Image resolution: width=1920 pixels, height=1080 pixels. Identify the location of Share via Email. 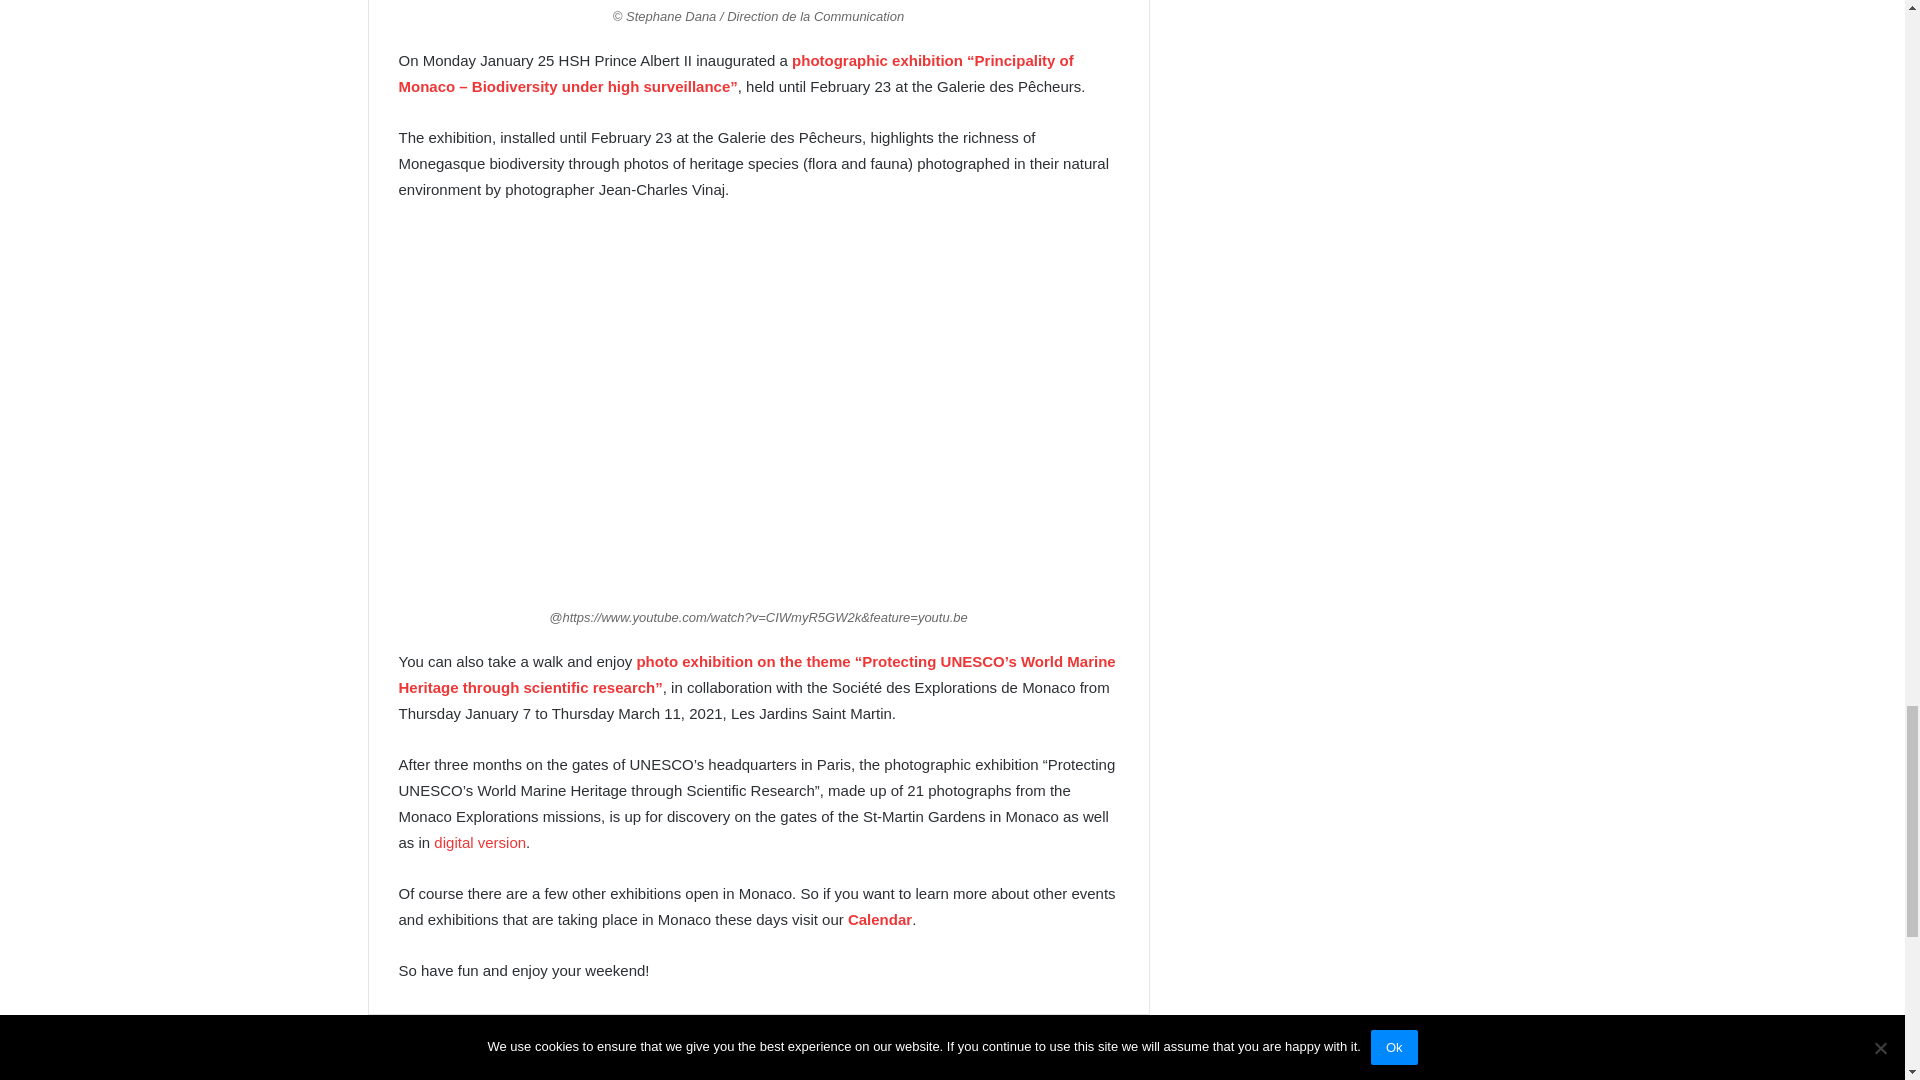
(730, 1054).